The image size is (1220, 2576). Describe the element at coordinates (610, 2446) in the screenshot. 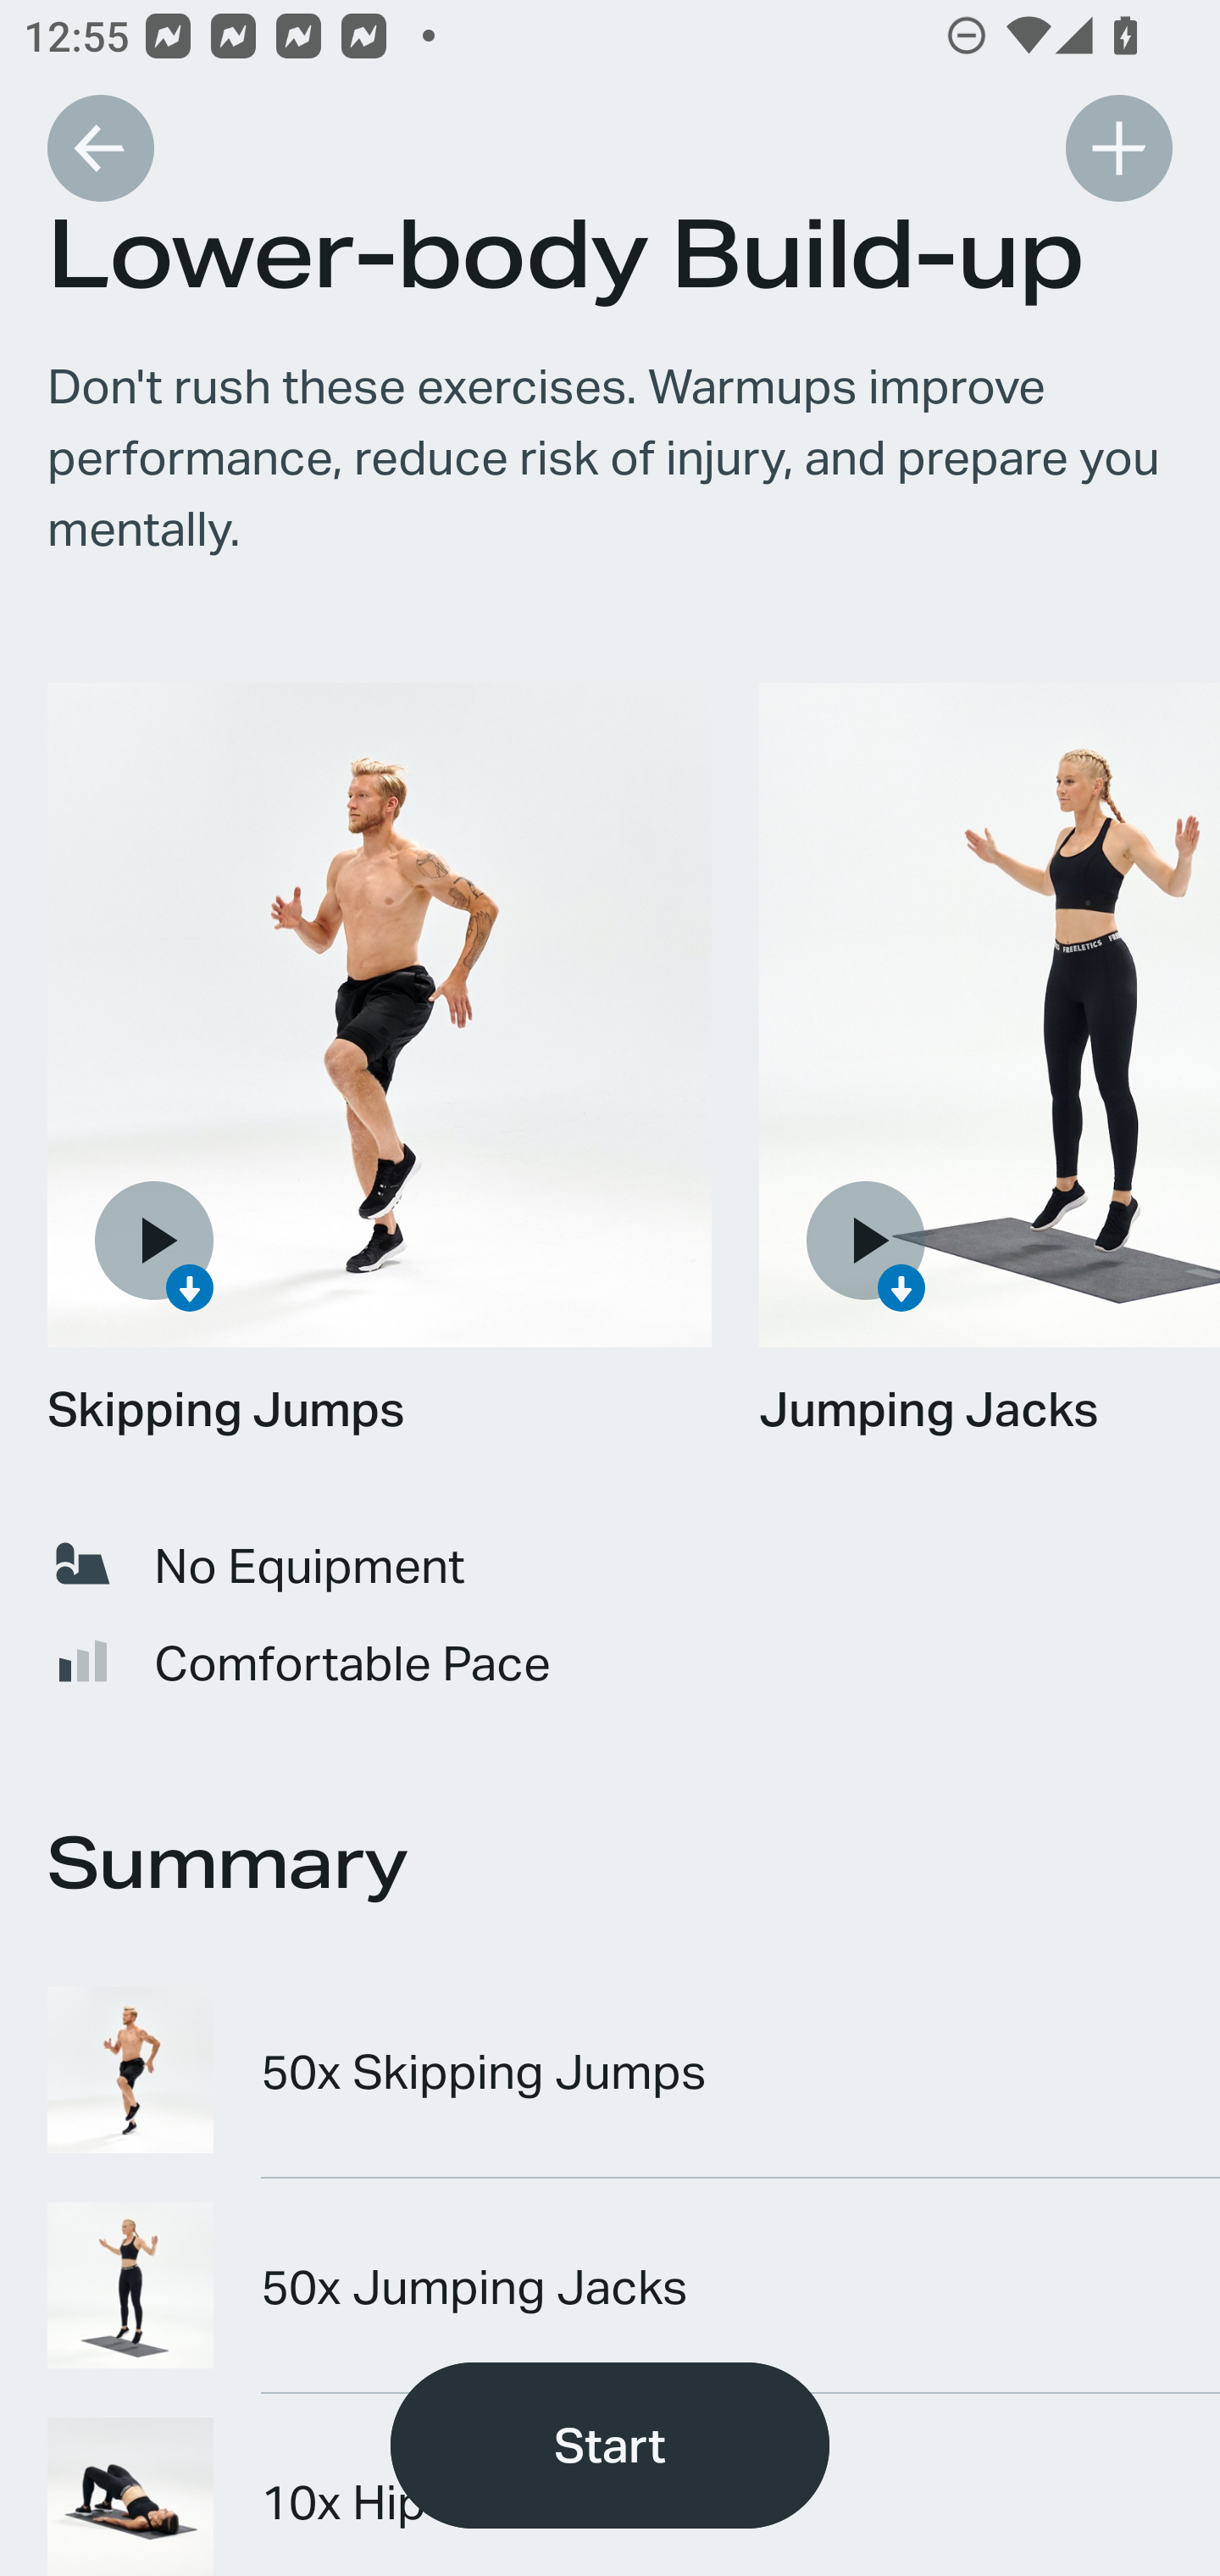

I see `Start` at that location.